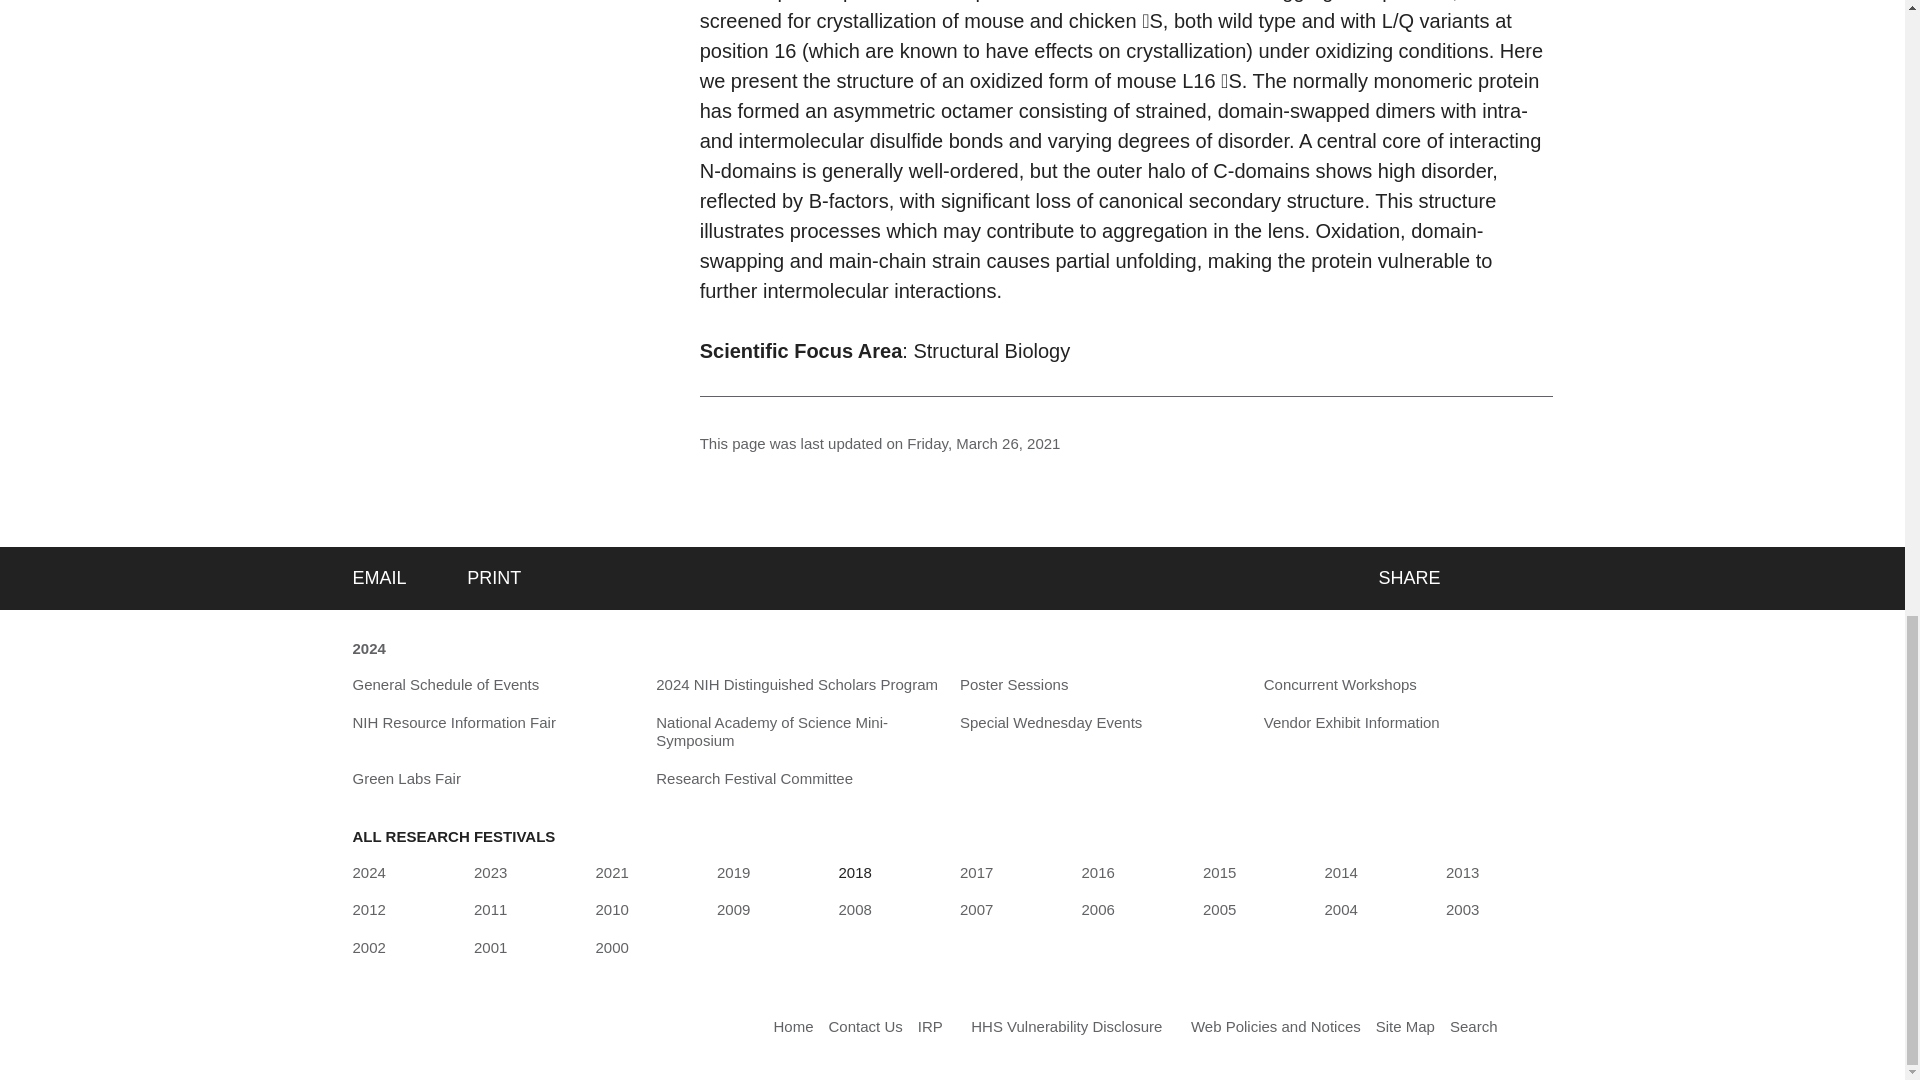 Image resolution: width=1920 pixels, height=1080 pixels. I want to click on 2024 NIH Research Festival, so click(368, 650).